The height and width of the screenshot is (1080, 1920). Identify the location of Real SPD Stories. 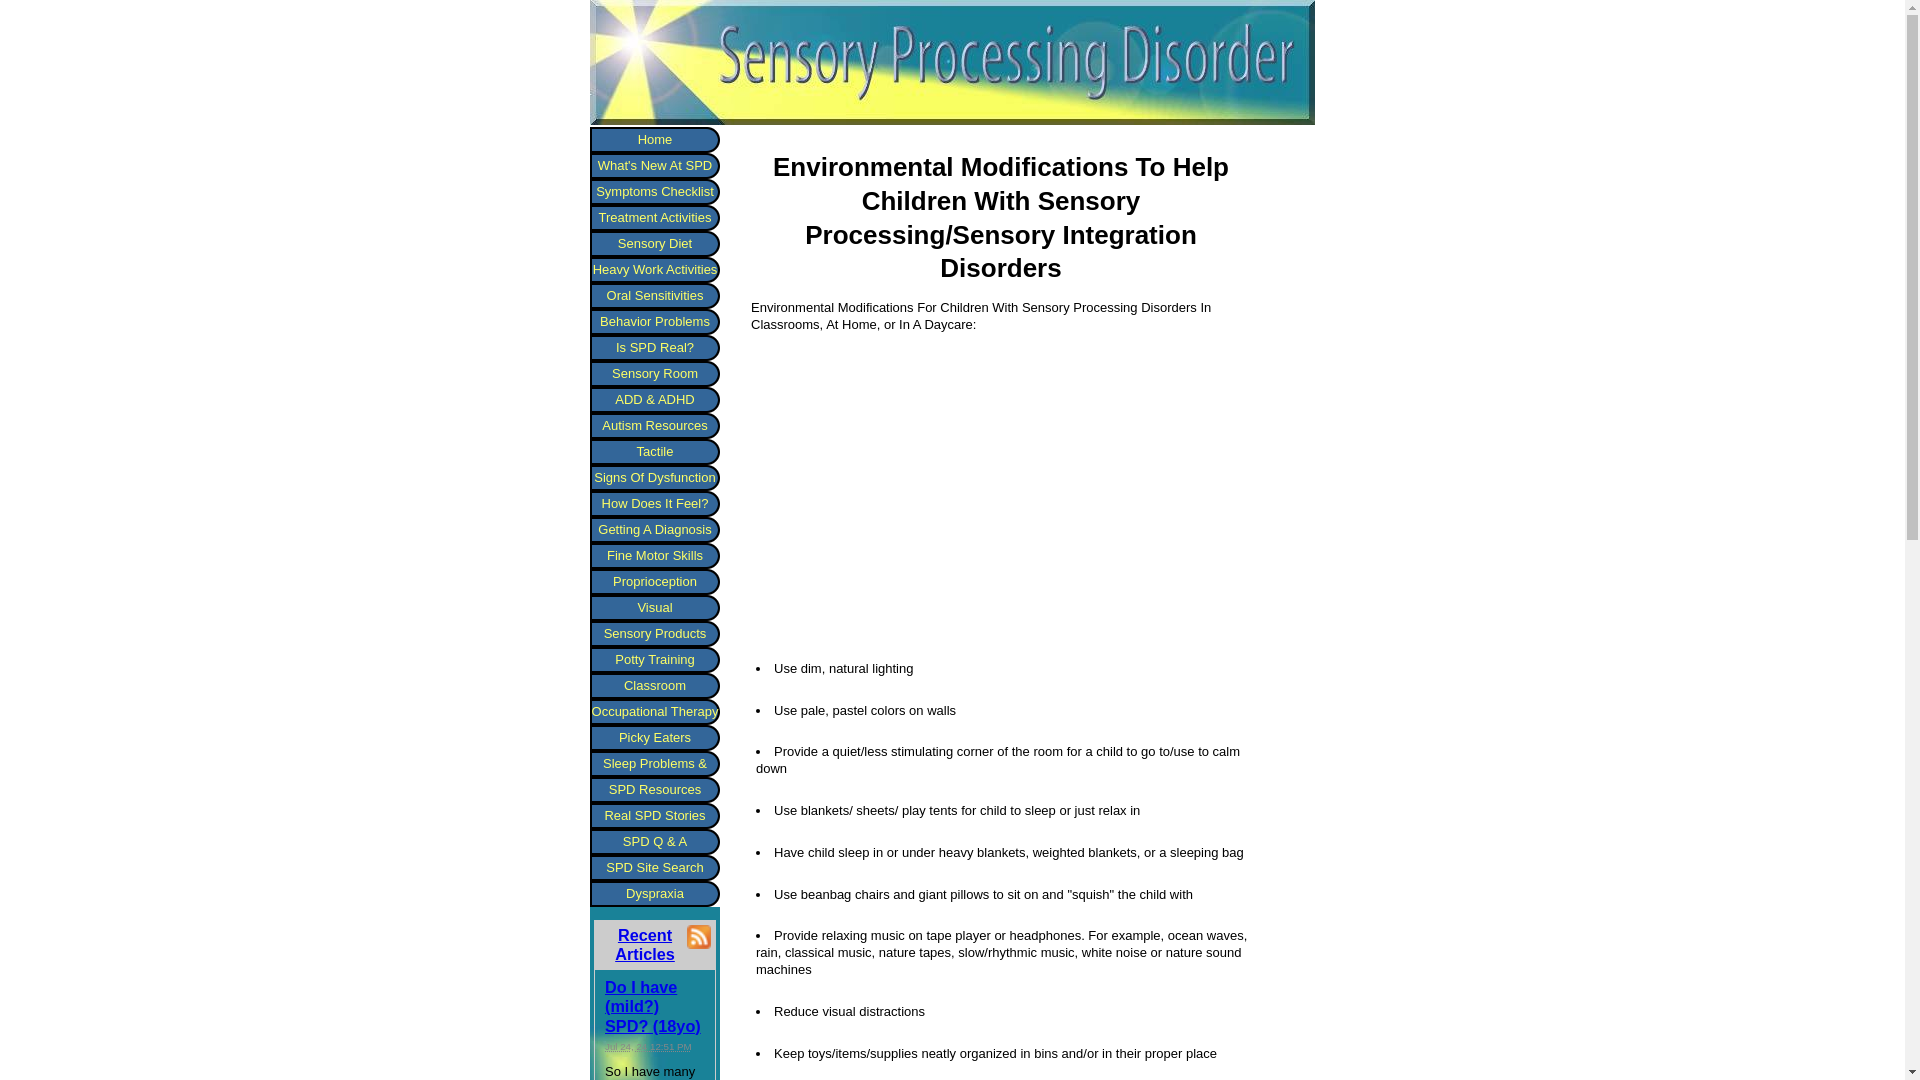
(654, 816).